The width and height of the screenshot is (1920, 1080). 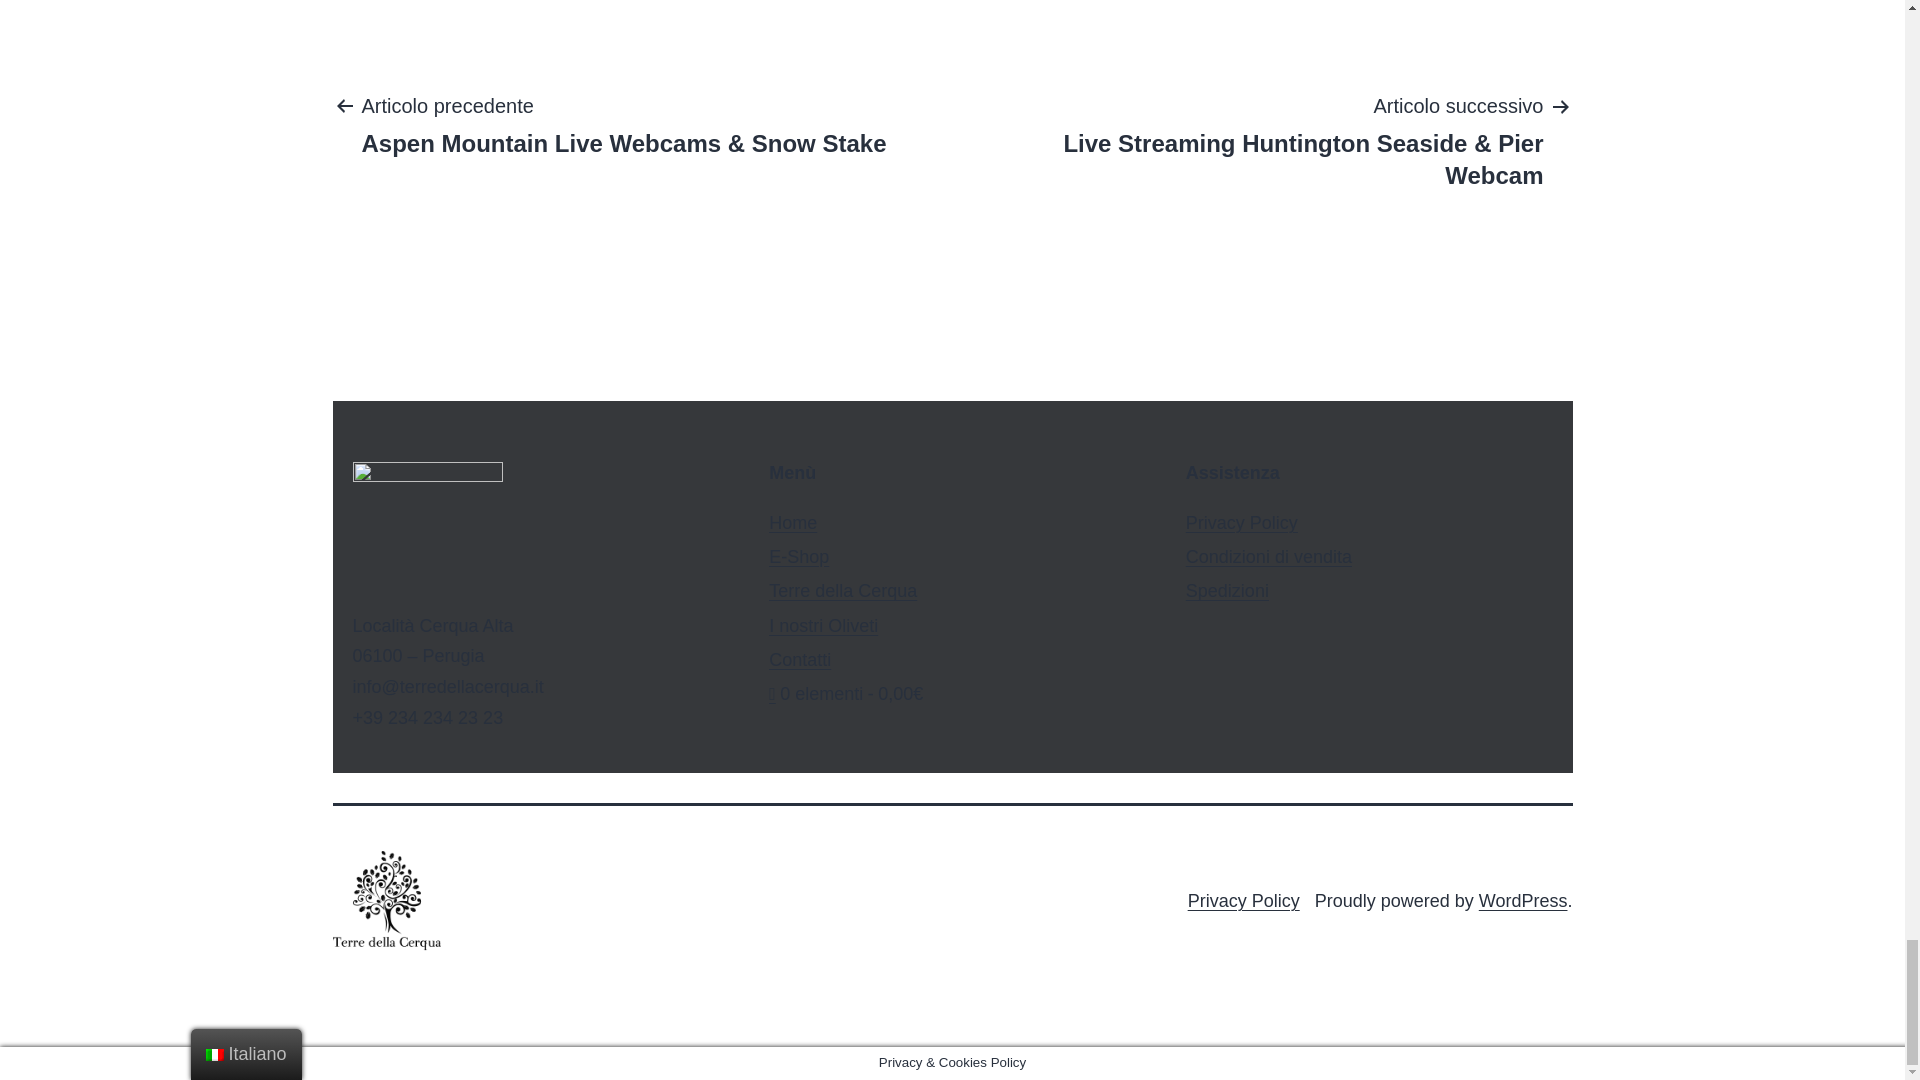 What do you see at coordinates (1523, 901) in the screenshot?
I see `WordPress` at bounding box center [1523, 901].